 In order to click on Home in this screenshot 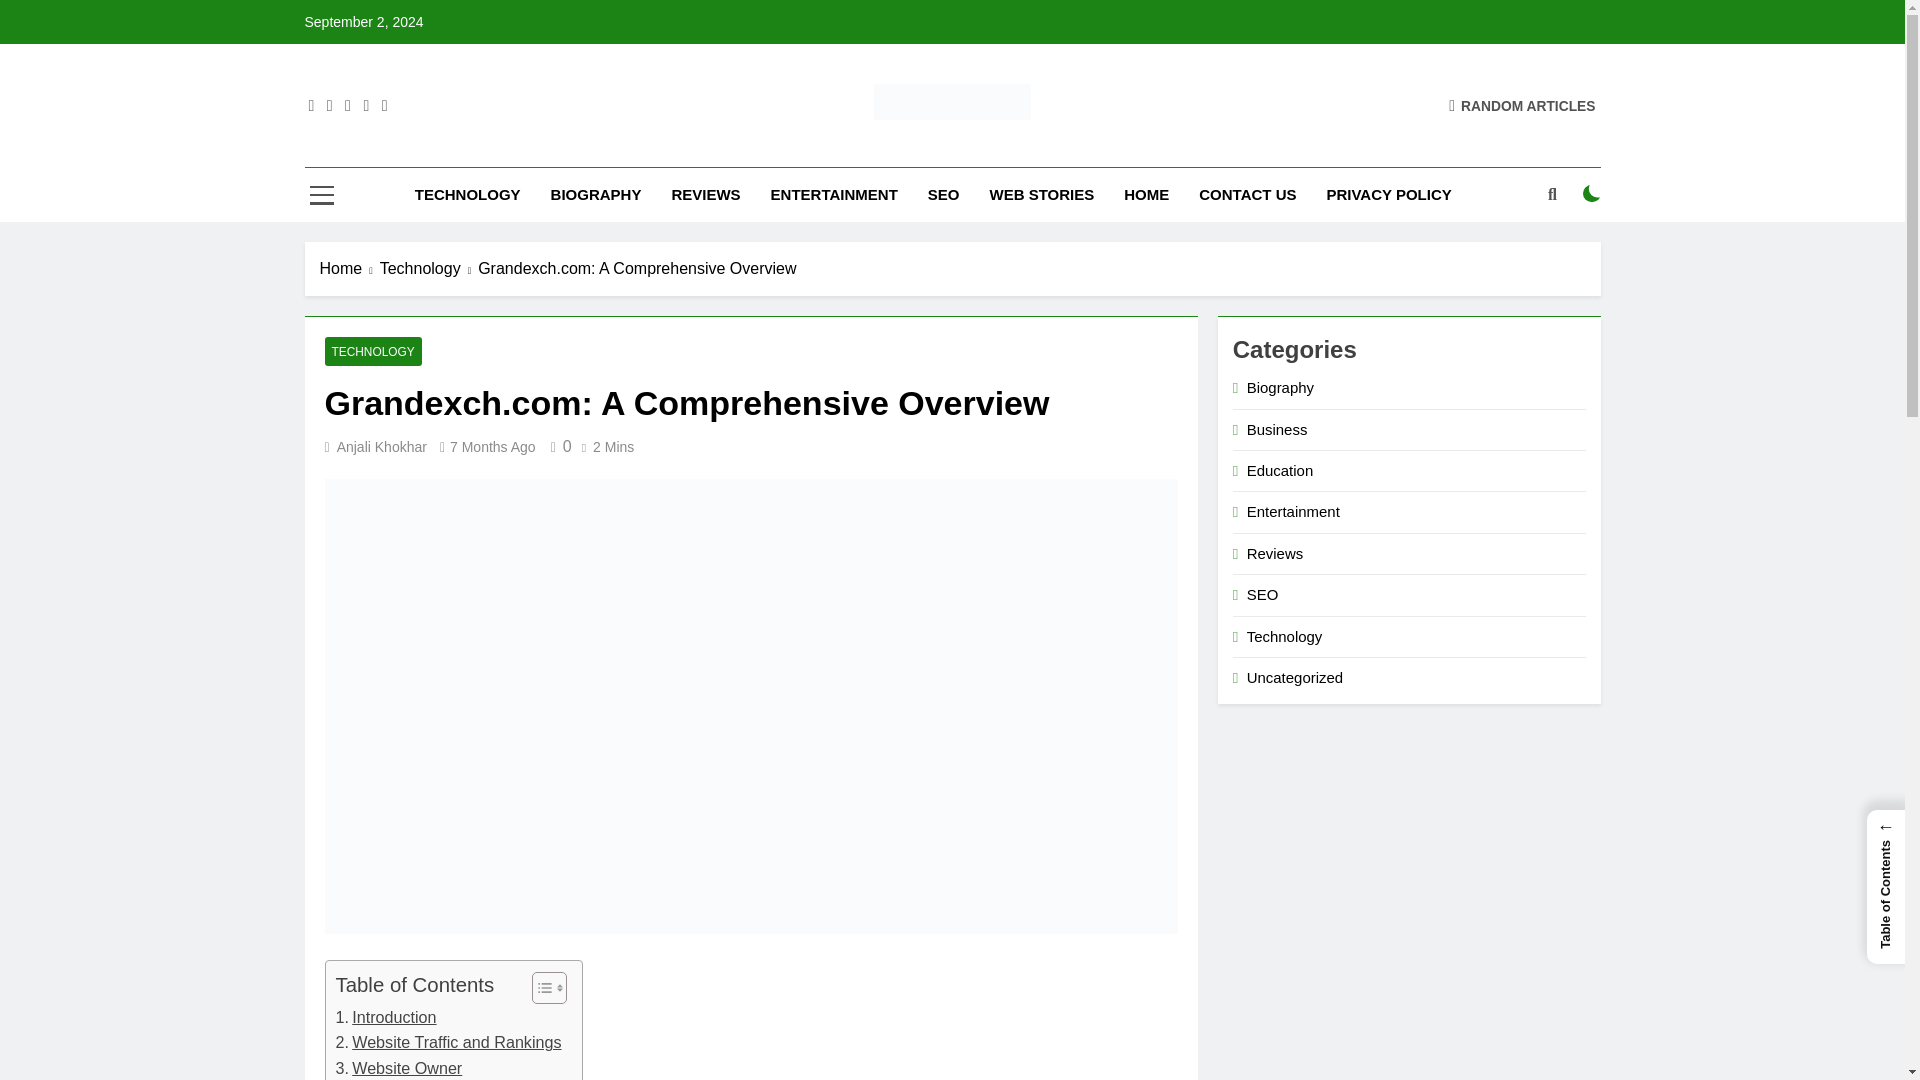, I will do `click(350, 268)`.